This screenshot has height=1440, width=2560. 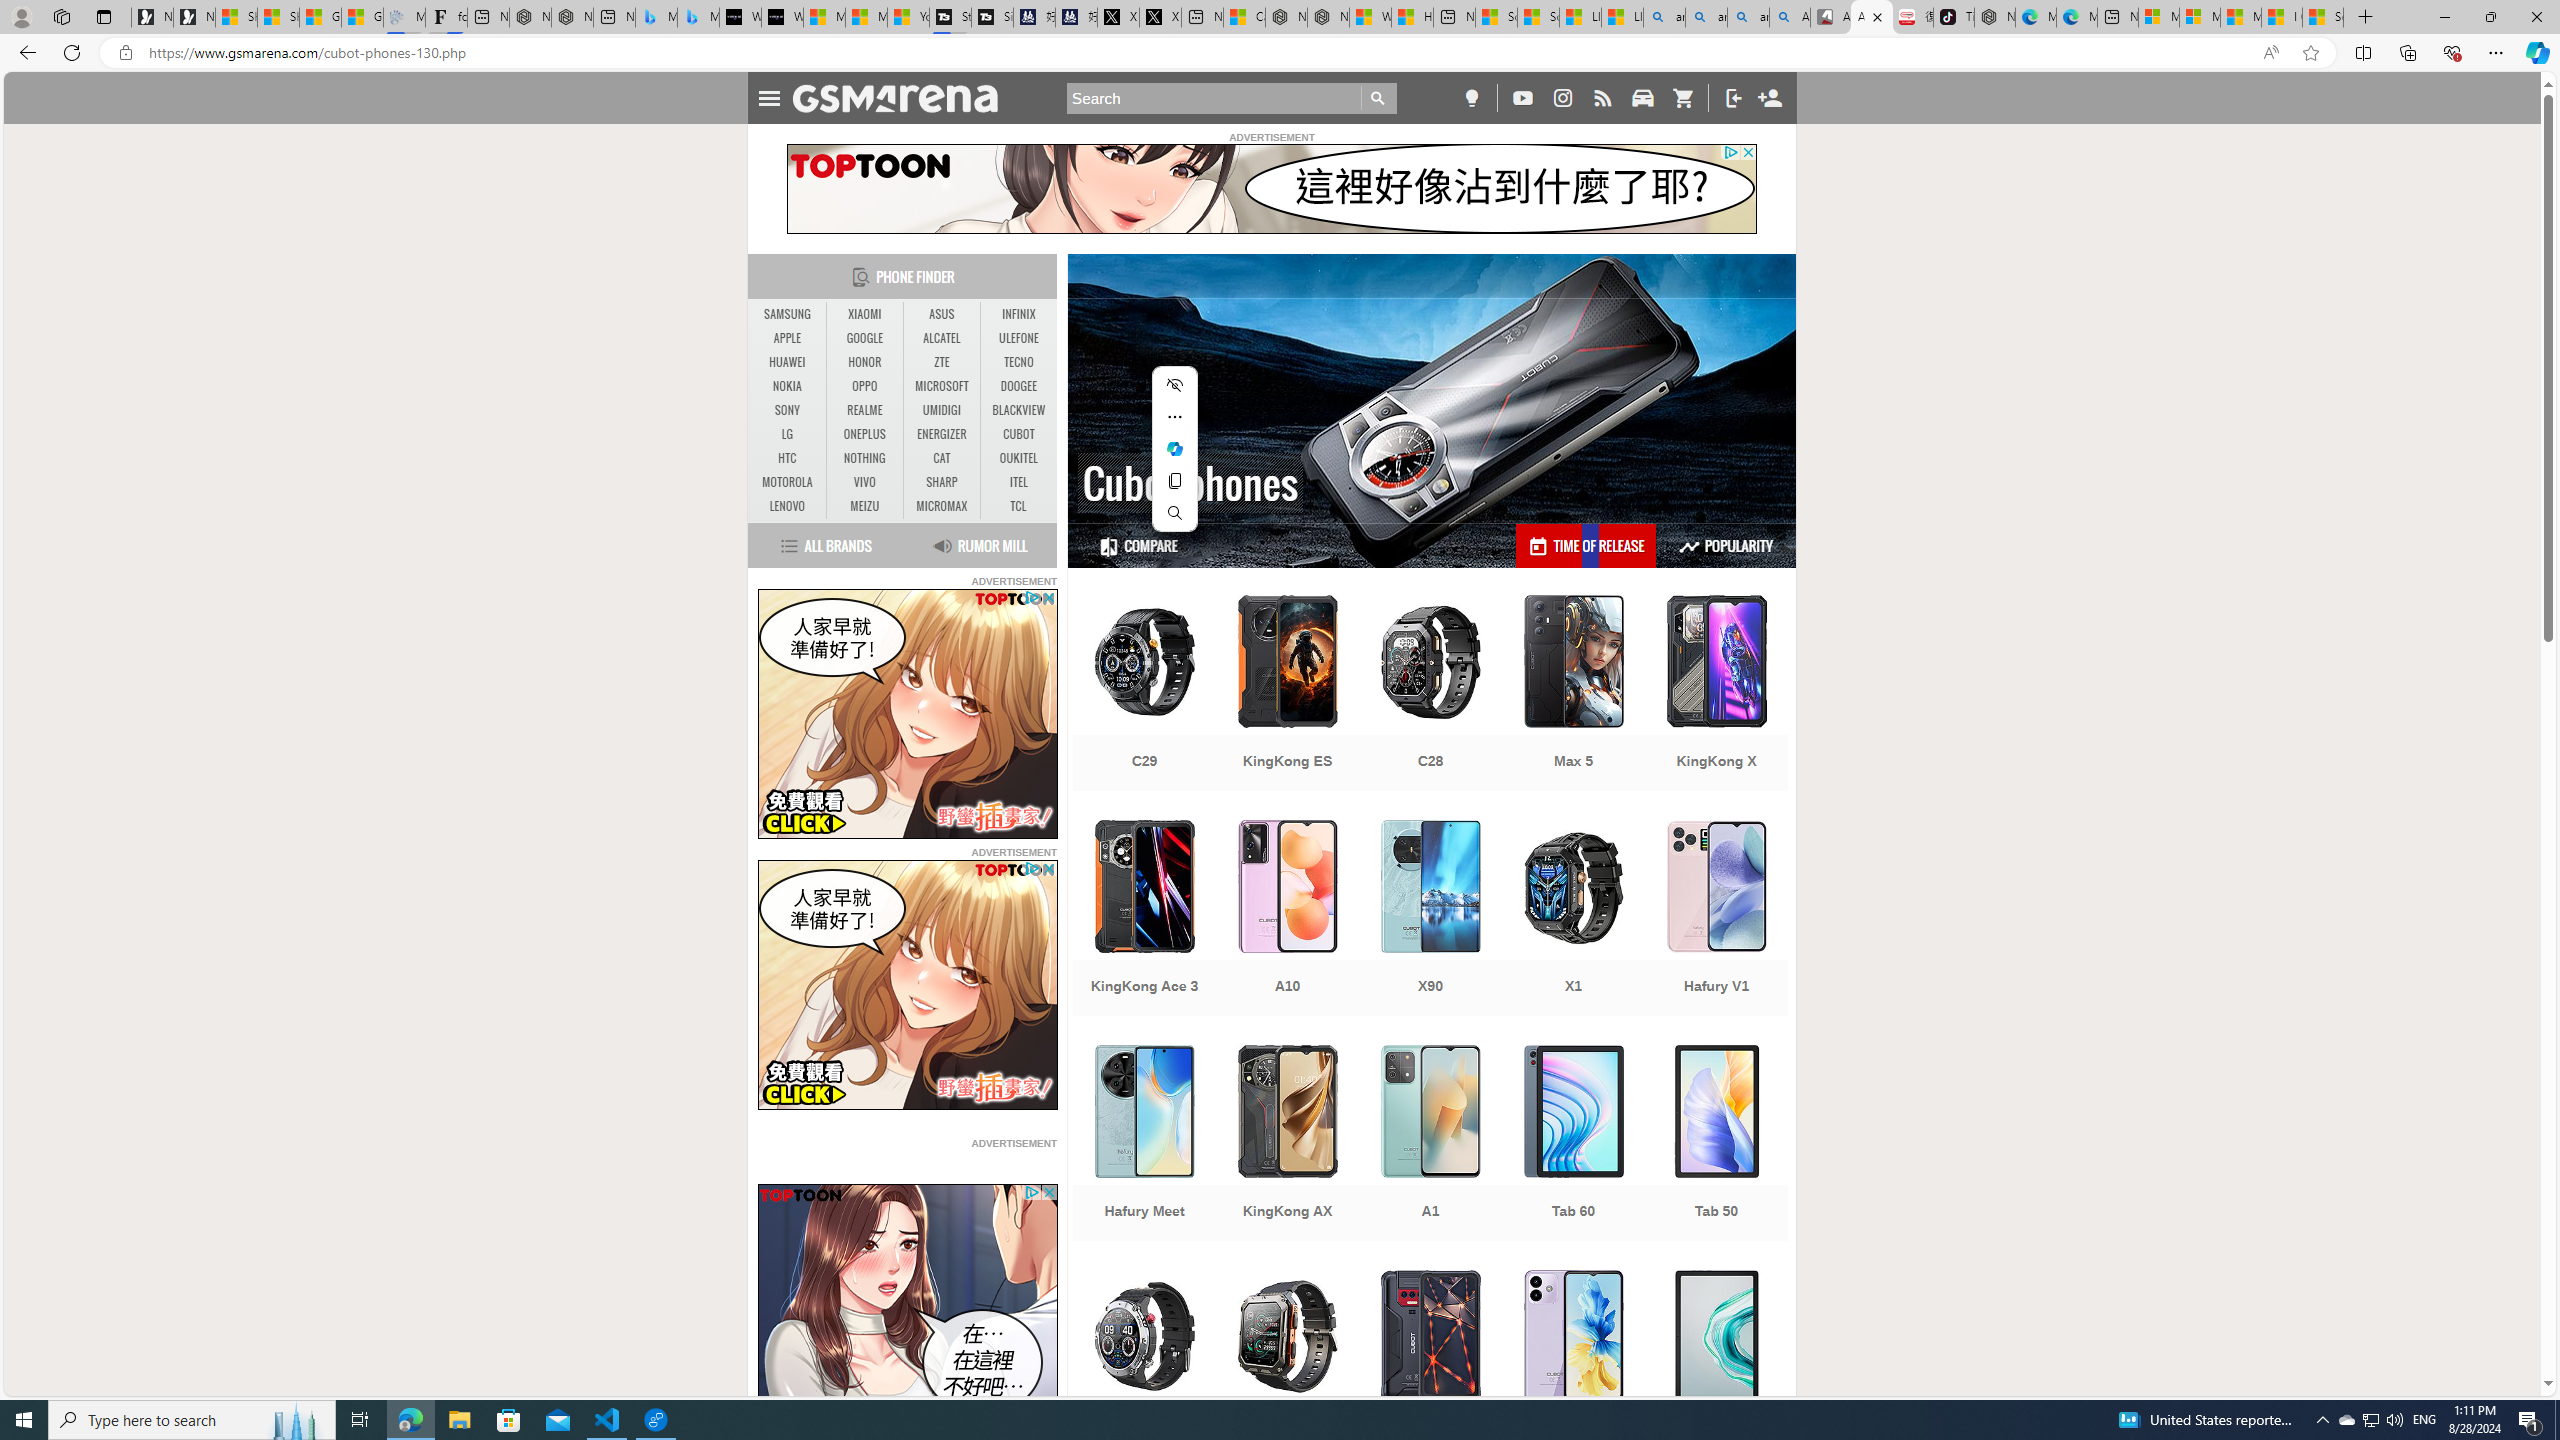 I want to click on OUKITEL, so click(x=1018, y=459).